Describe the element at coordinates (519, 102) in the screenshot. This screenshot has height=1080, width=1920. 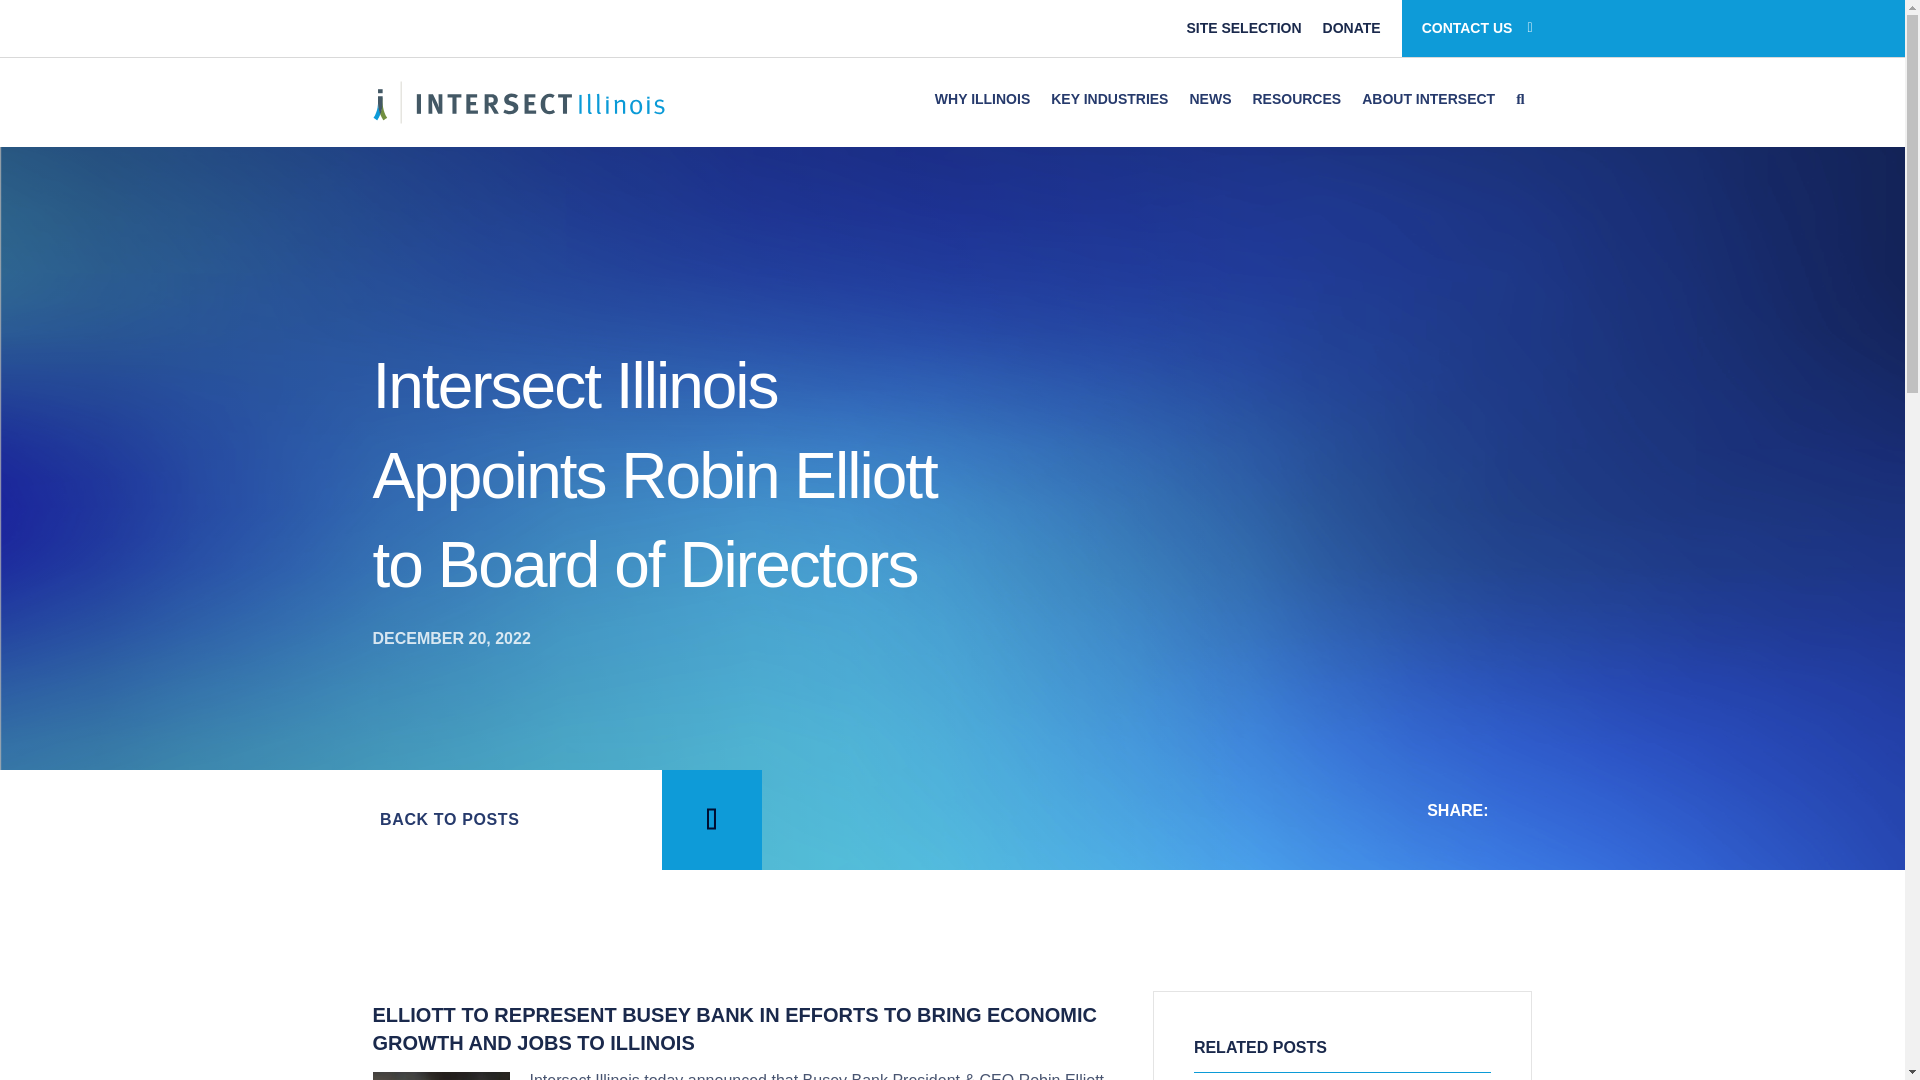
I see `logo-onwhite` at that location.